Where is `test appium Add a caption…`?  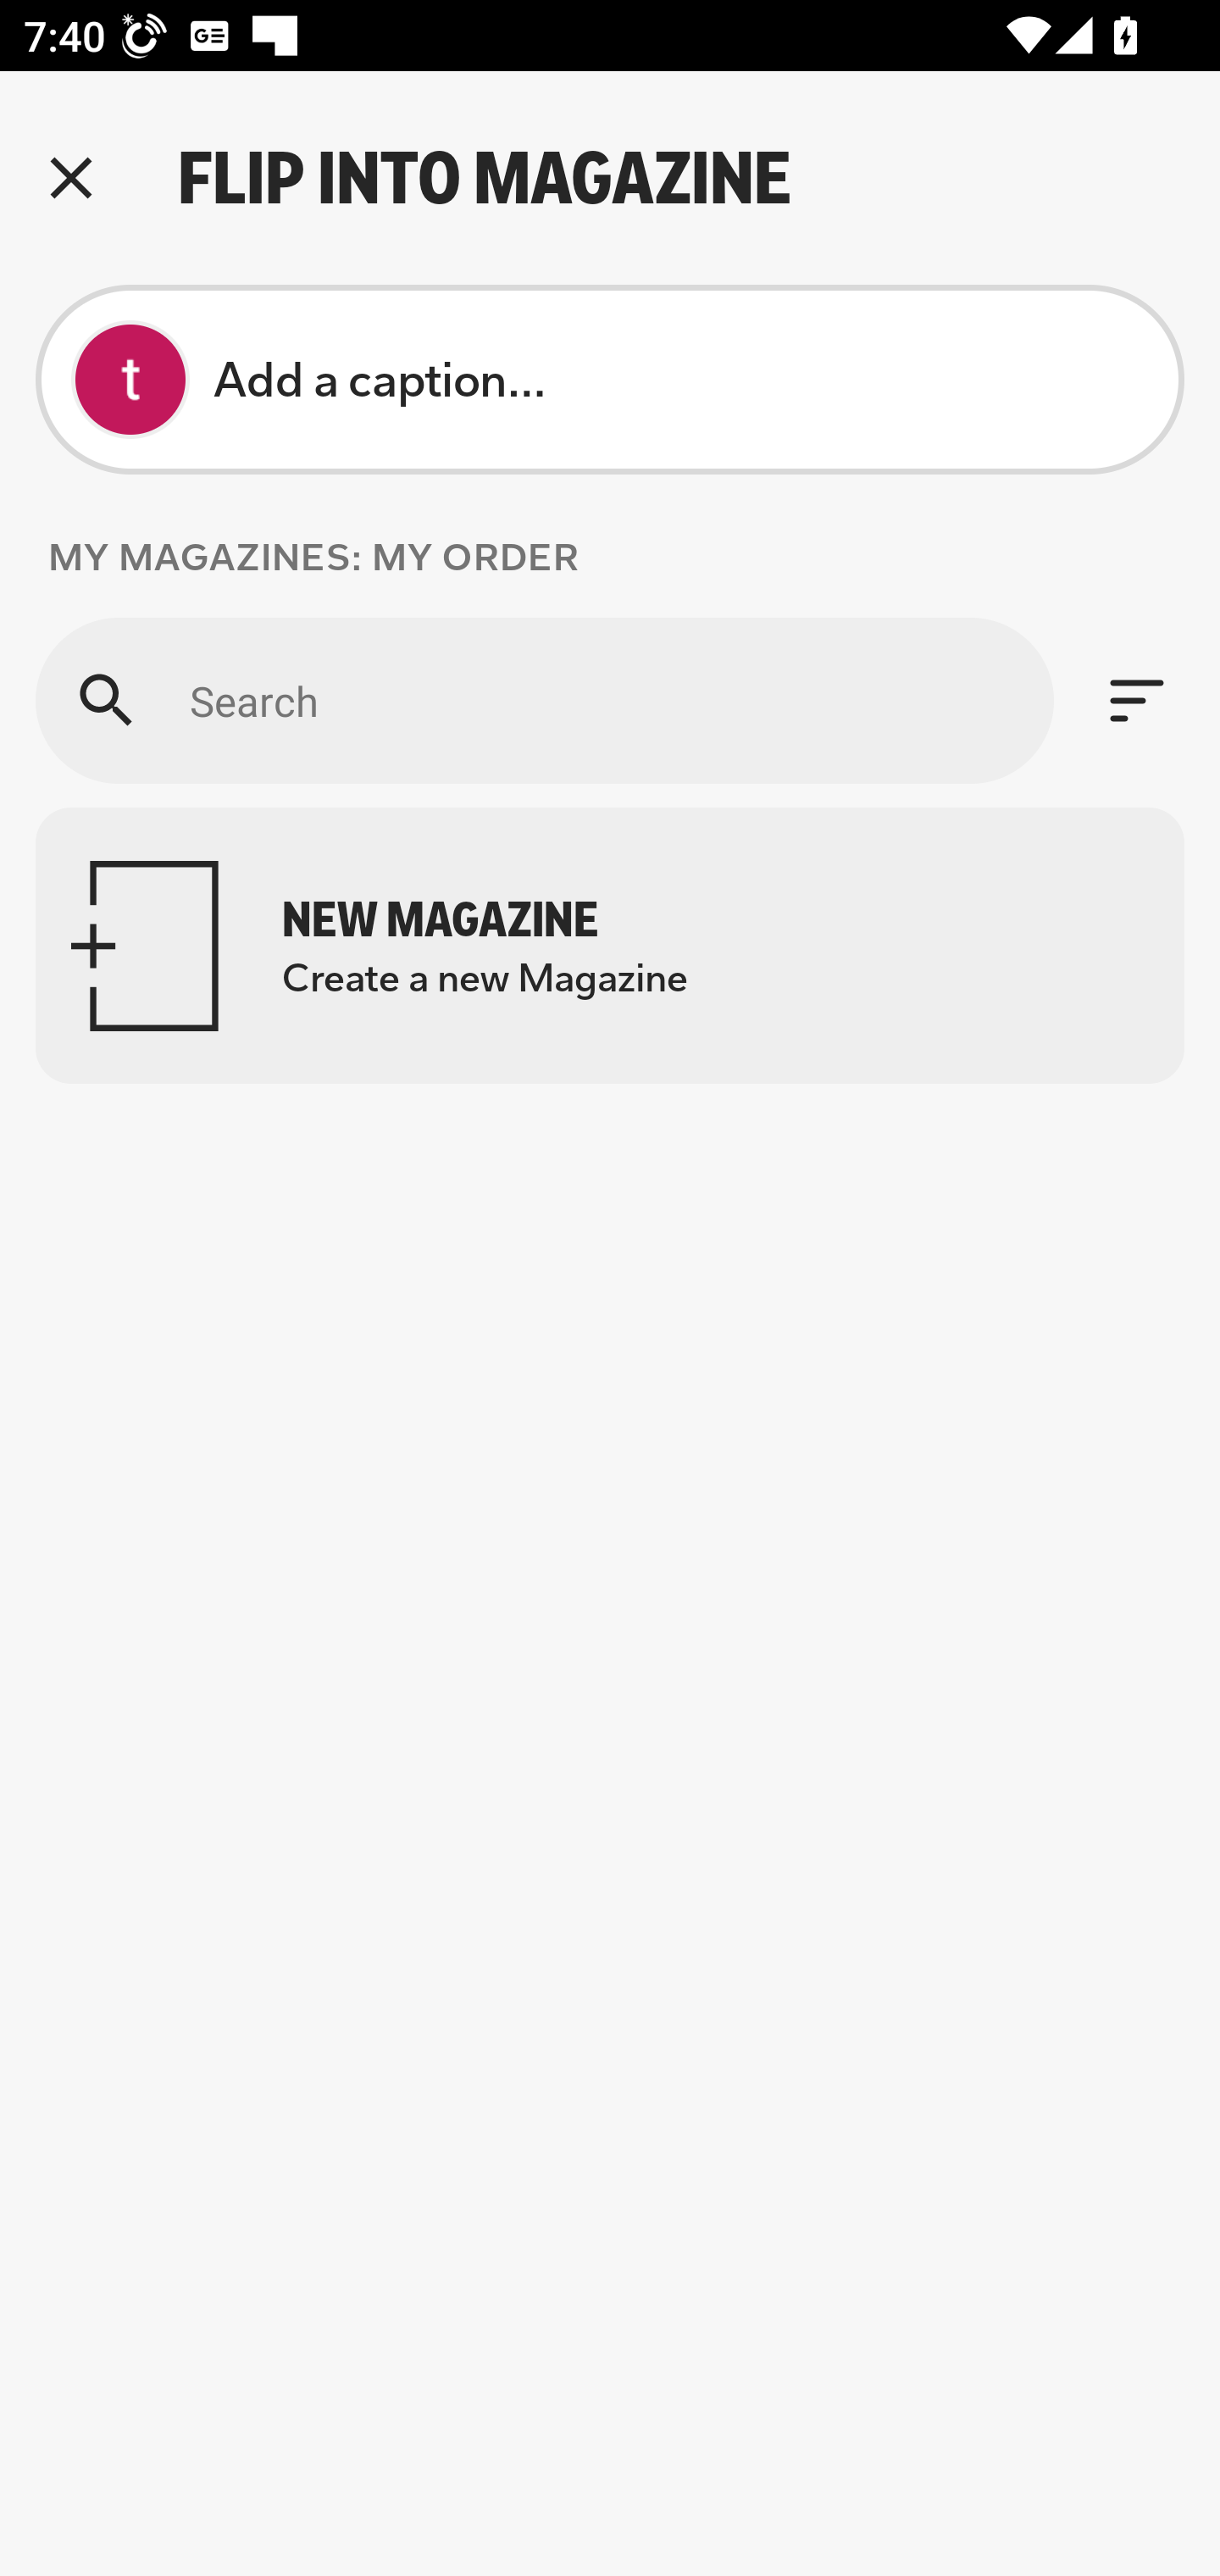
test appium Add a caption… is located at coordinates (610, 380).